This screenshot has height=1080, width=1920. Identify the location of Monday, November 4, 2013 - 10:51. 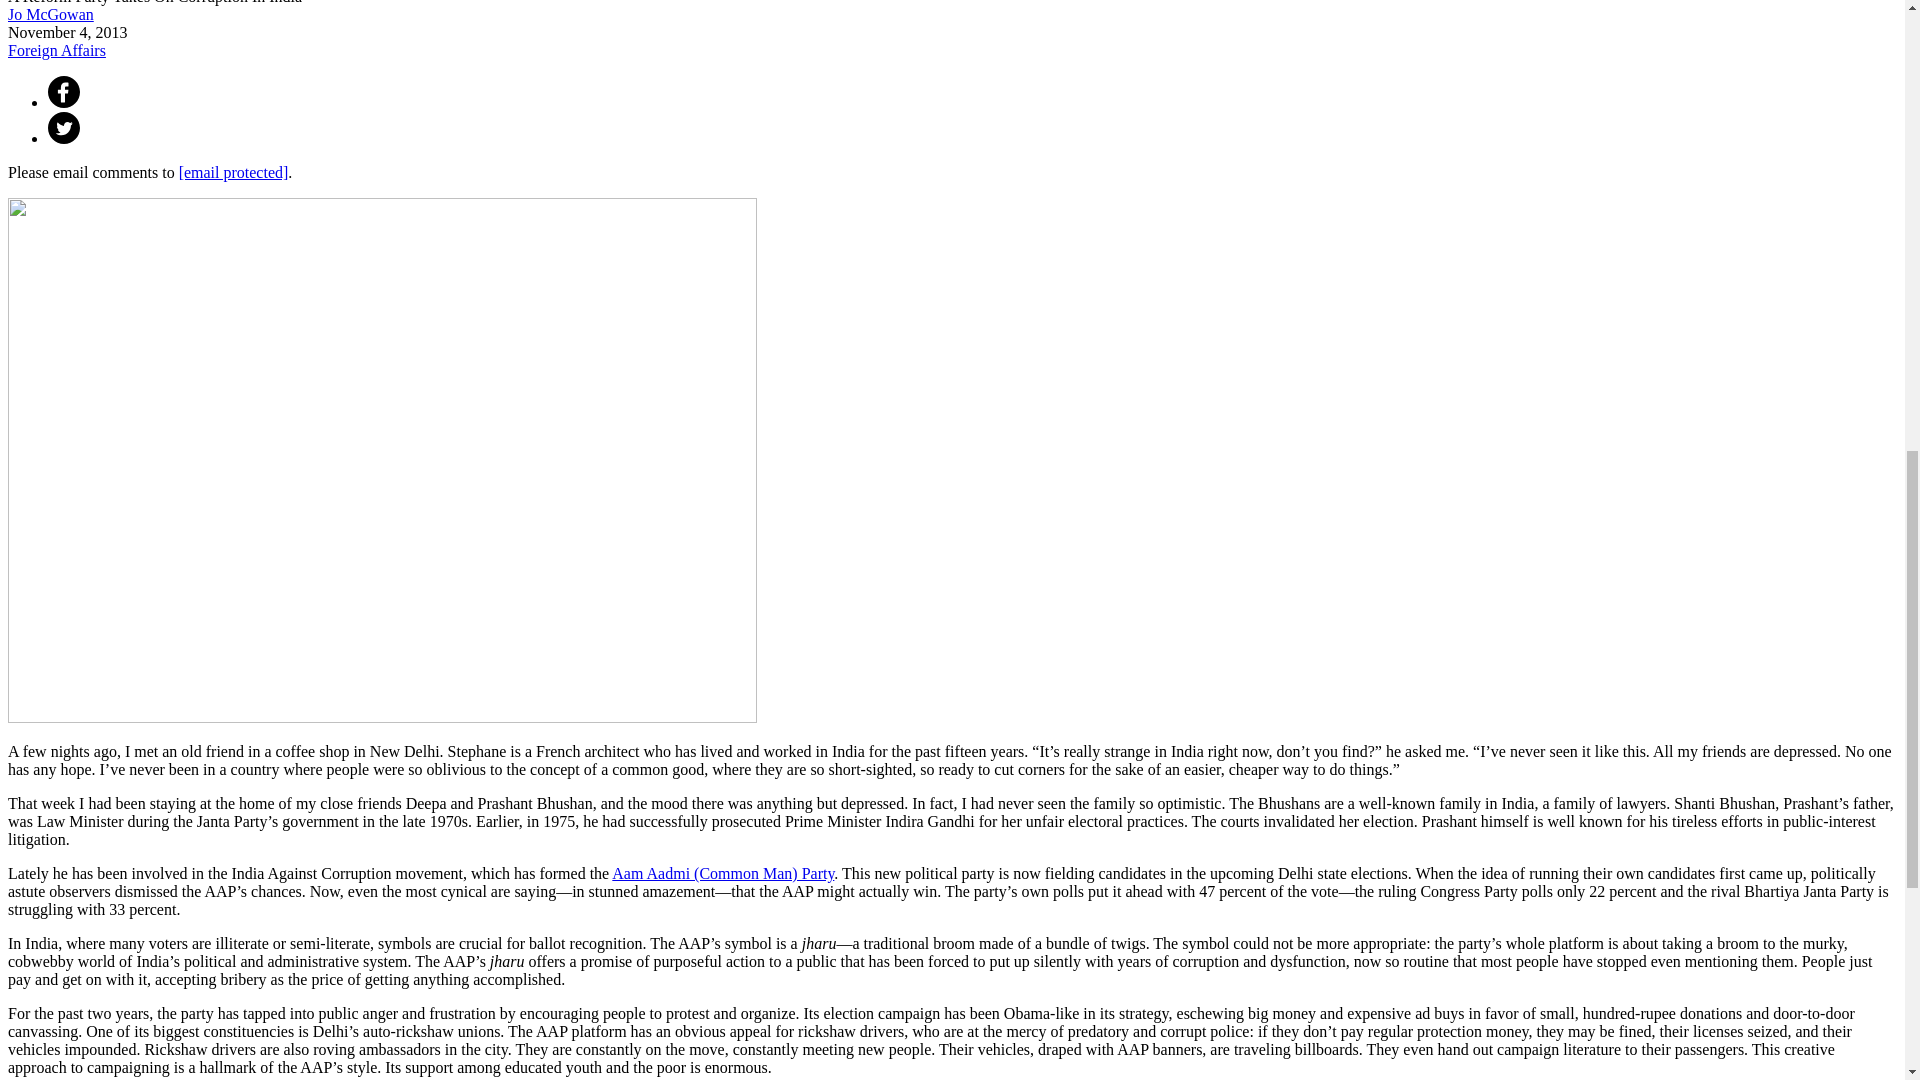
(68, 32).